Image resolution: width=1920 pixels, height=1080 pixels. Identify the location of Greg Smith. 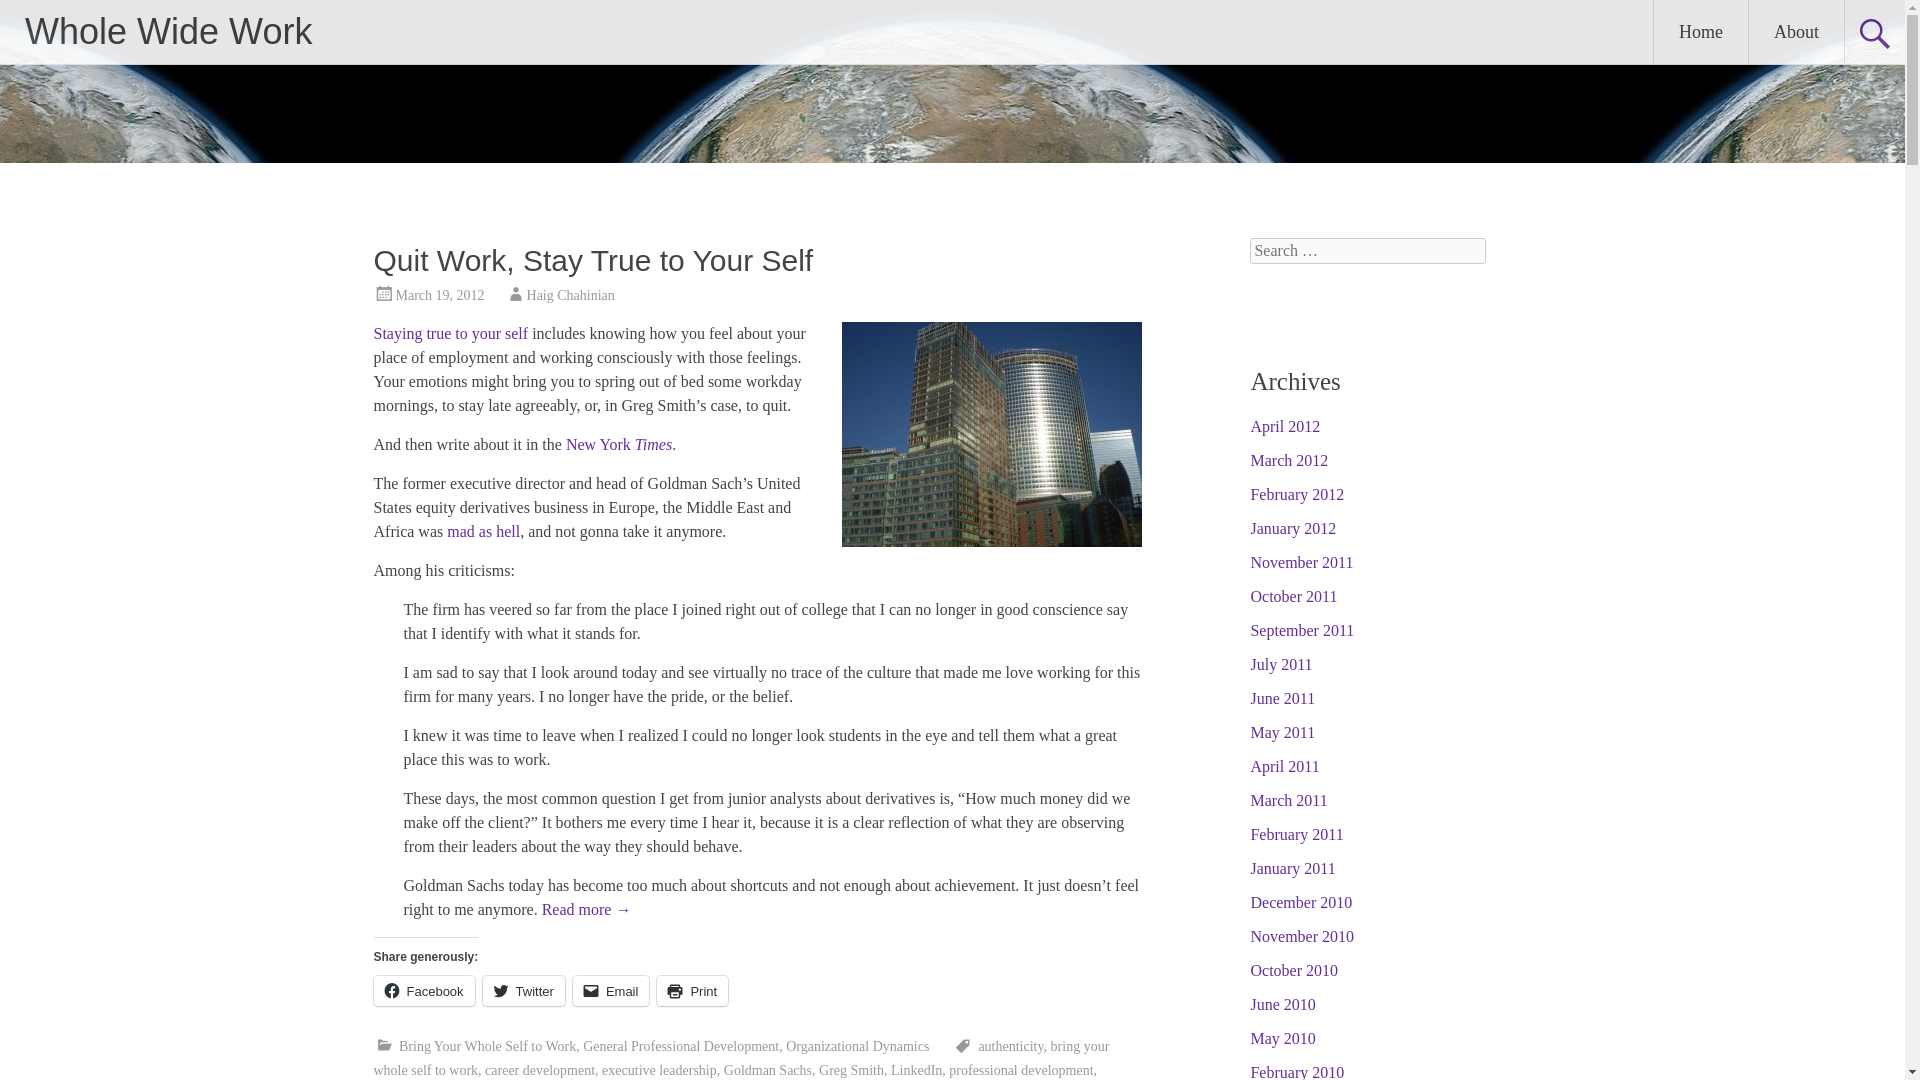
(851, 1070).